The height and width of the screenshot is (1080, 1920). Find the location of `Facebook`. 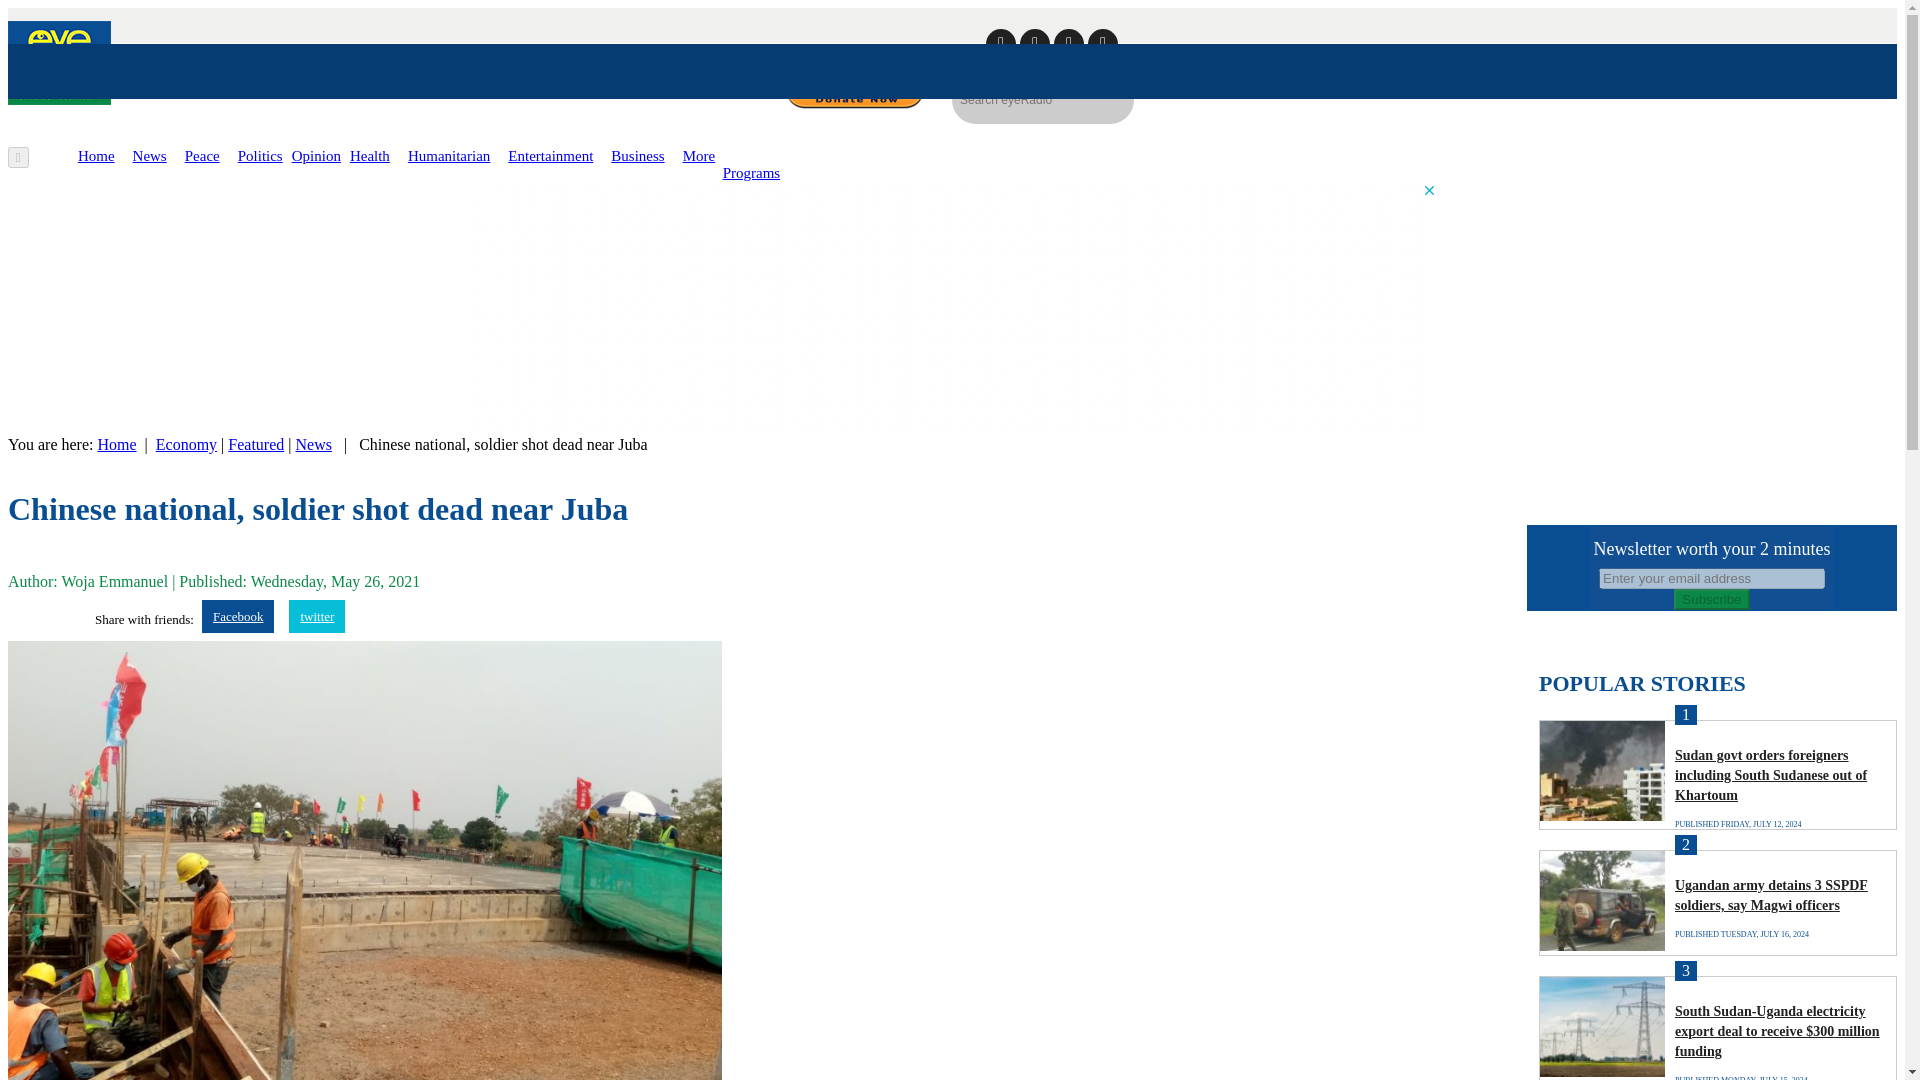

Facebook is located at coordinates (238, 616).